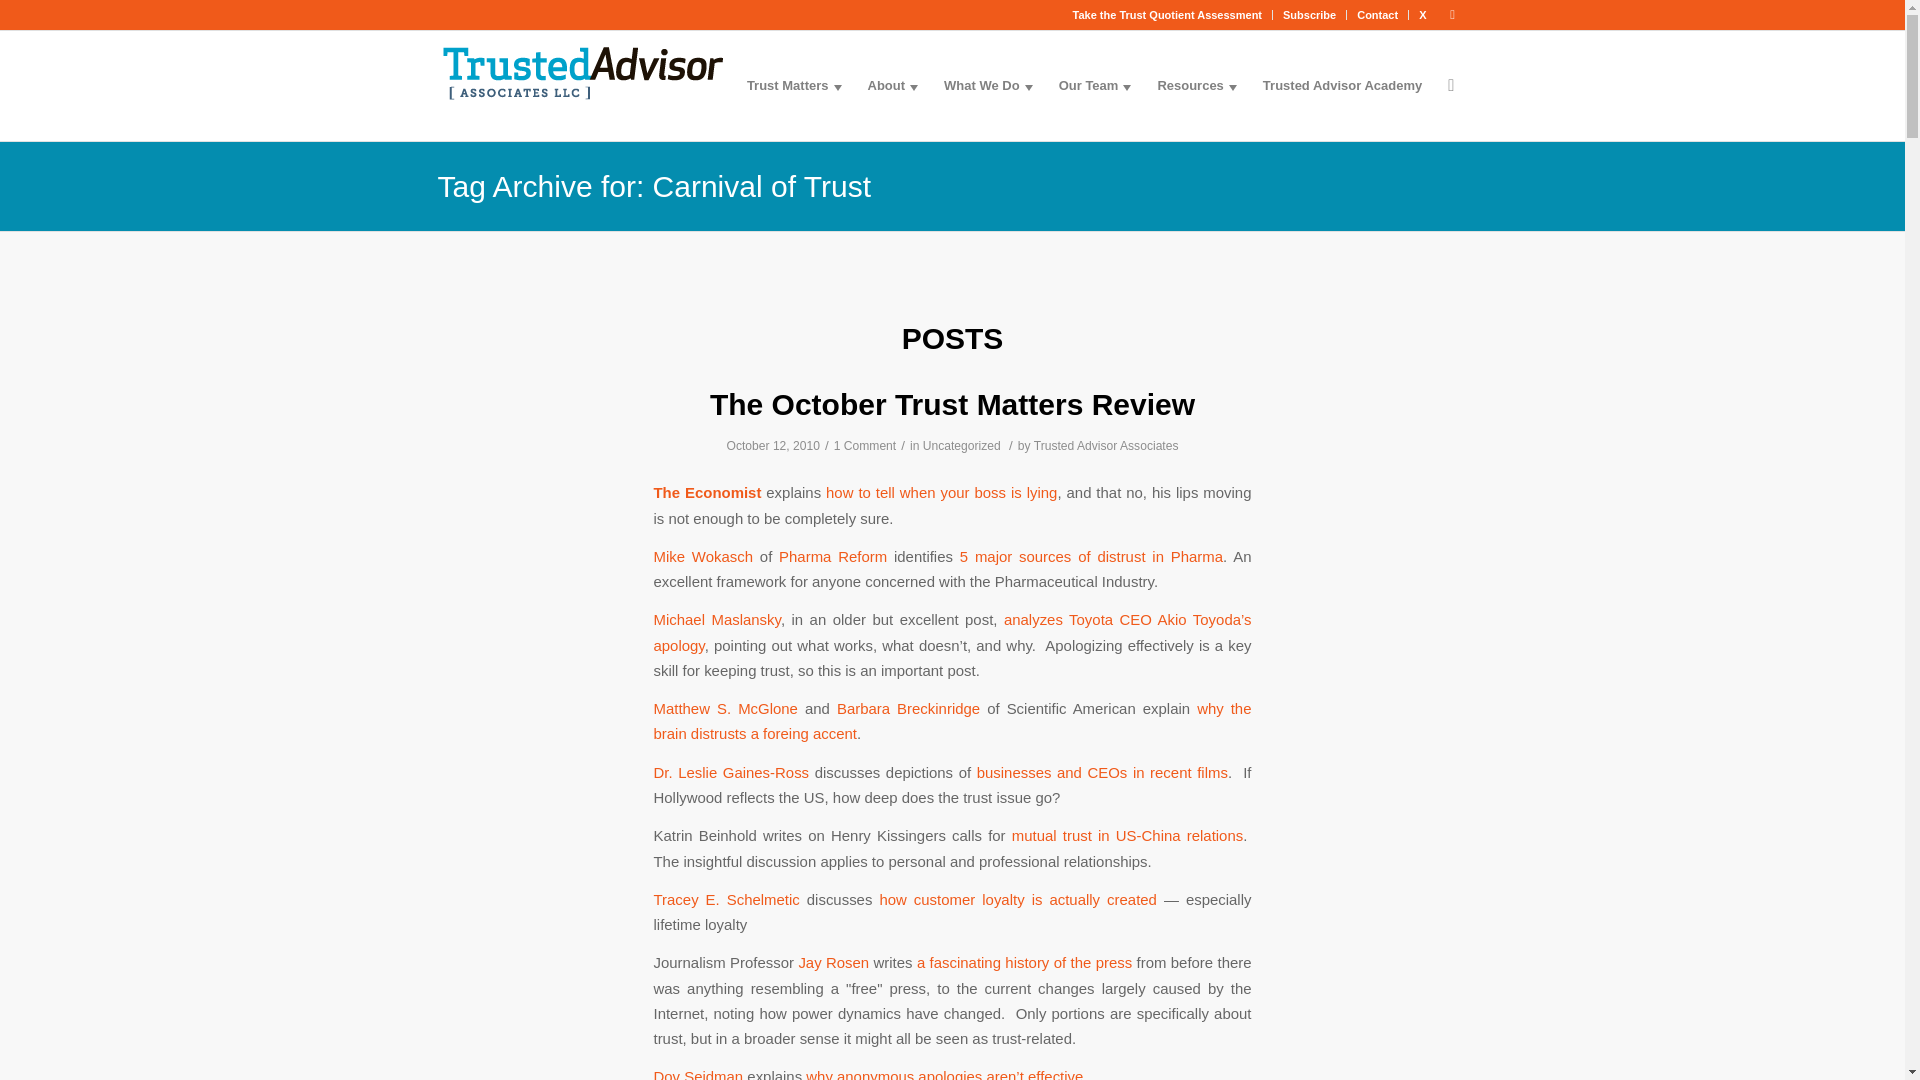 This screenshot has width=1920, height=1080. Describe the element at coordinates (1168, 15) in the screenshot. I see `Take the Trust Quotient Assessment` at that location.